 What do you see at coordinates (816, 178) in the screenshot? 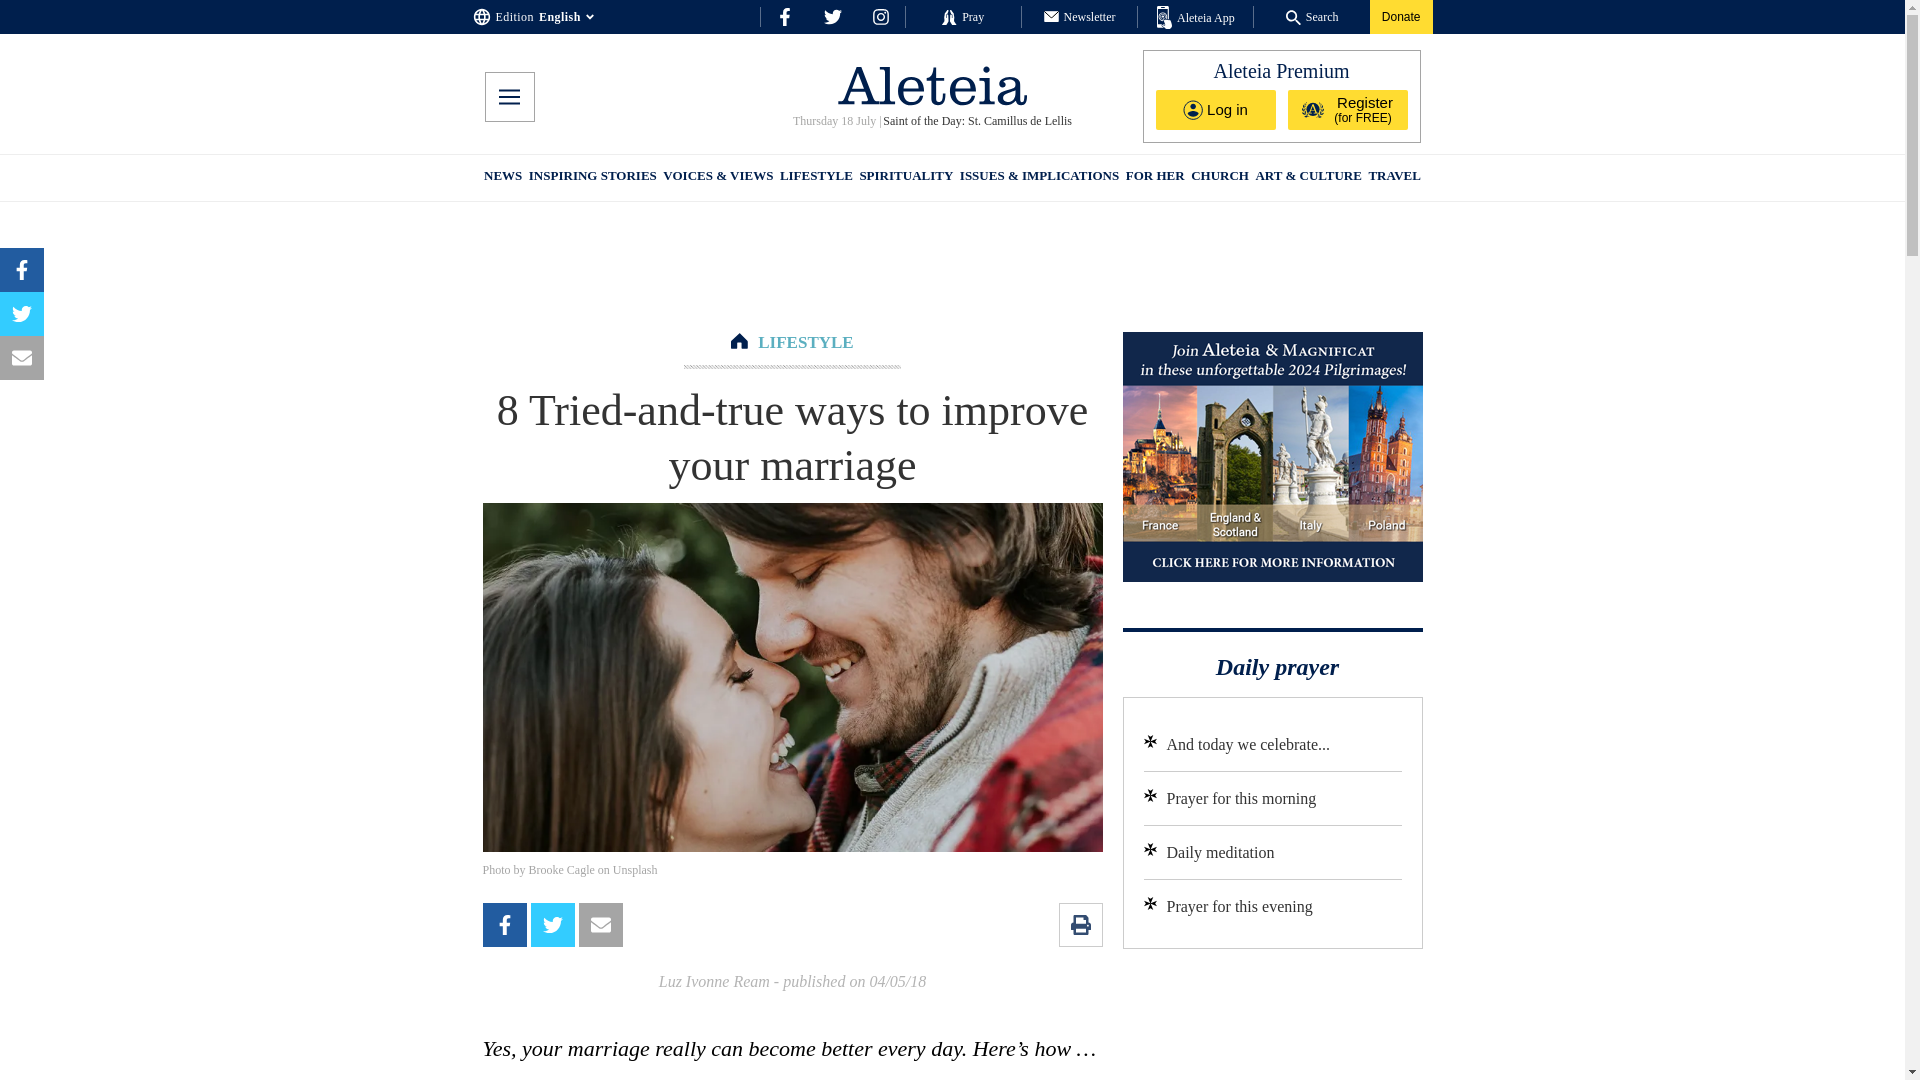
I see `LIFESTYLE` at bounding box center [816, 178].